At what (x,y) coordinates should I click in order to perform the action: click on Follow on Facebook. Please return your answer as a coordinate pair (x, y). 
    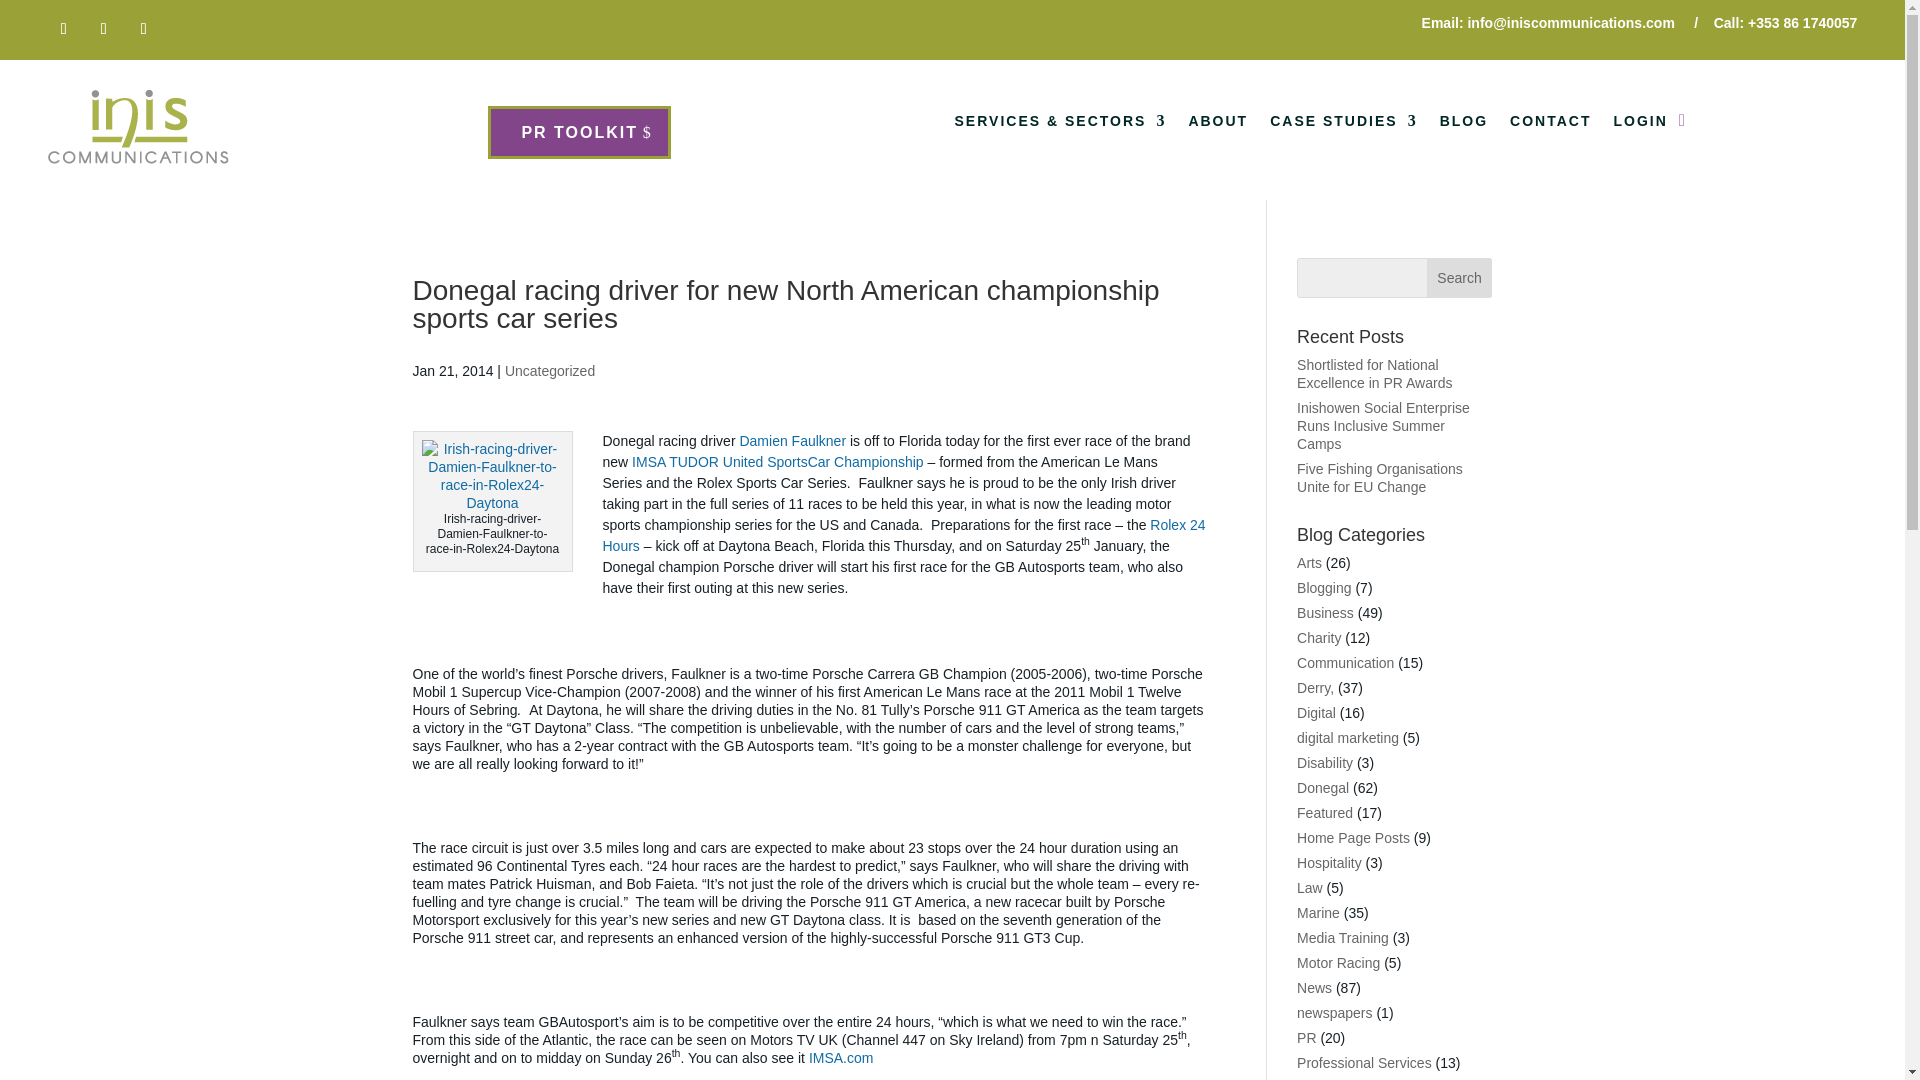
    Looking at the image, I should click on (64, 28).